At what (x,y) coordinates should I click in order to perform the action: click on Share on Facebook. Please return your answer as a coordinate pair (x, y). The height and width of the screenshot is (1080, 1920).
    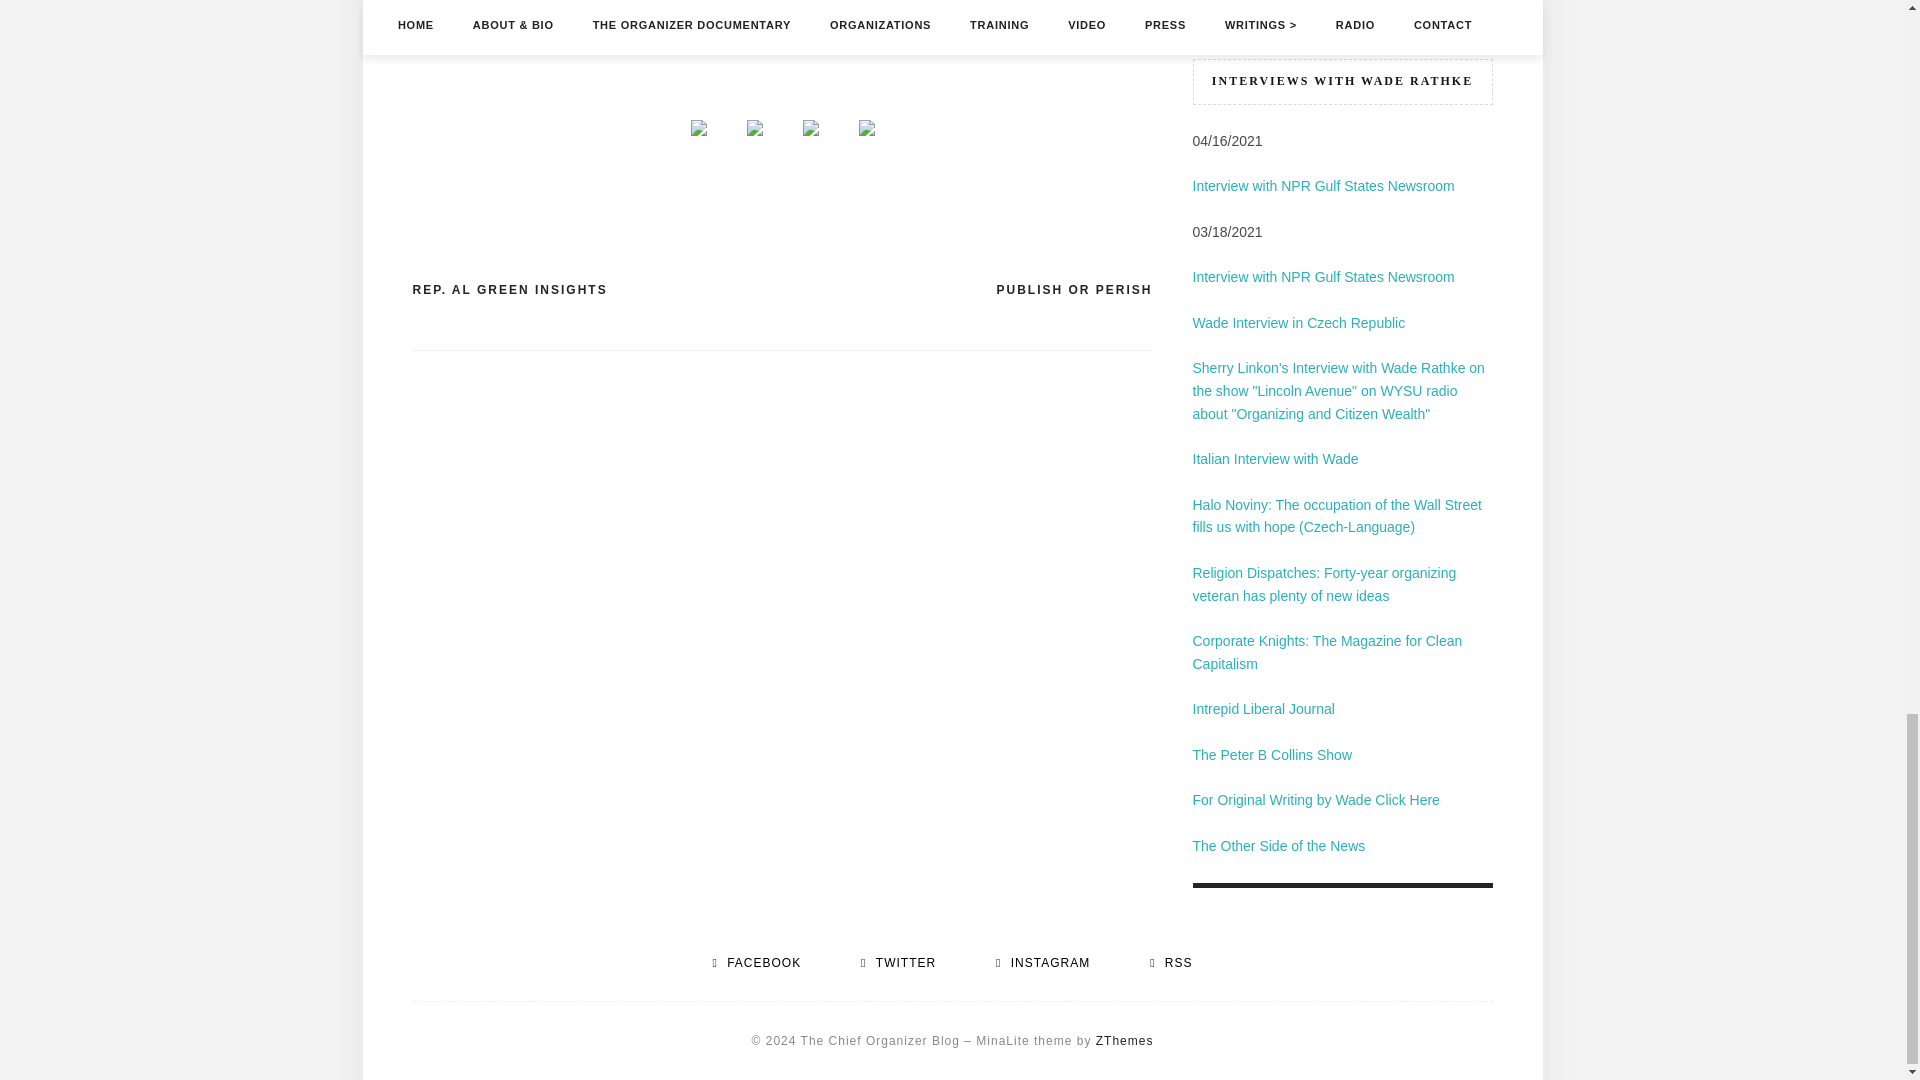
    Looking at the image, I should click on (698, 128).